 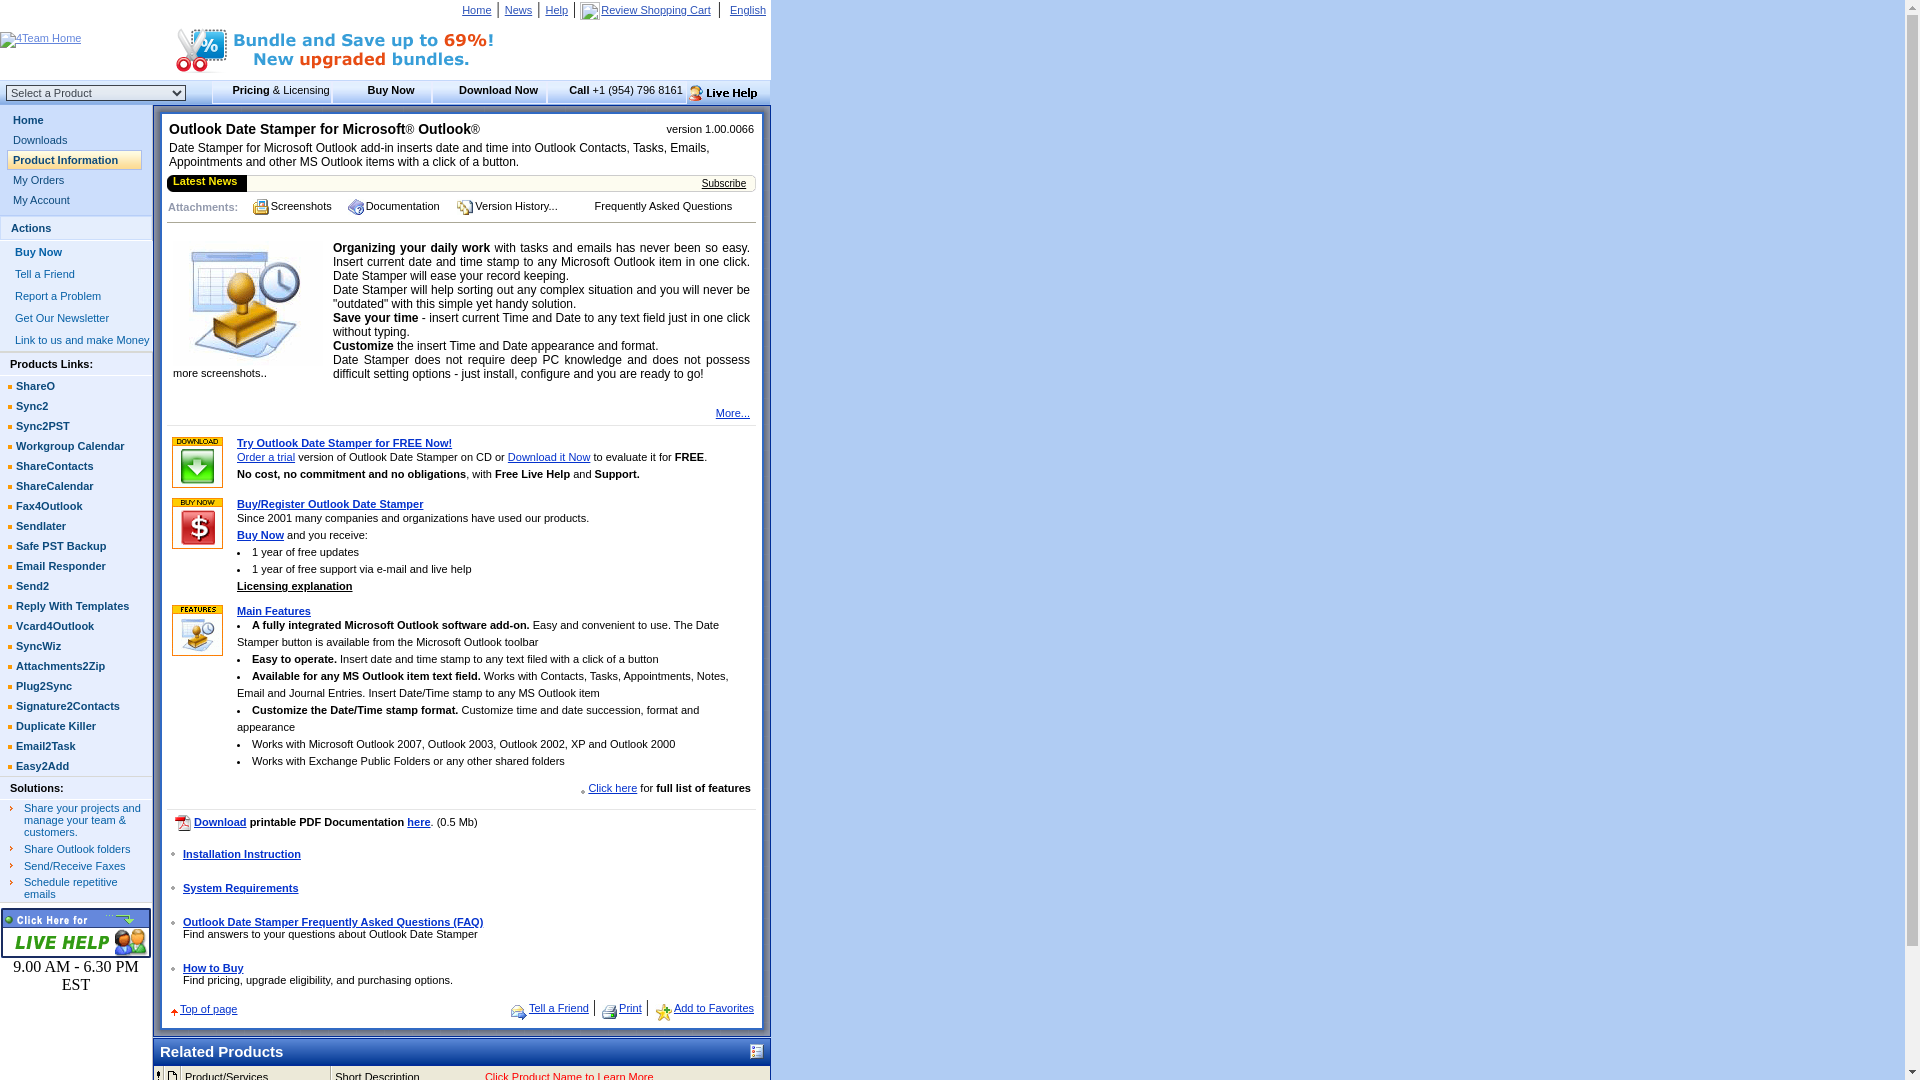 What do you see at coordinates (76, 586) in the screenshot?
I see `Send2` at bounding box center [76, 586].